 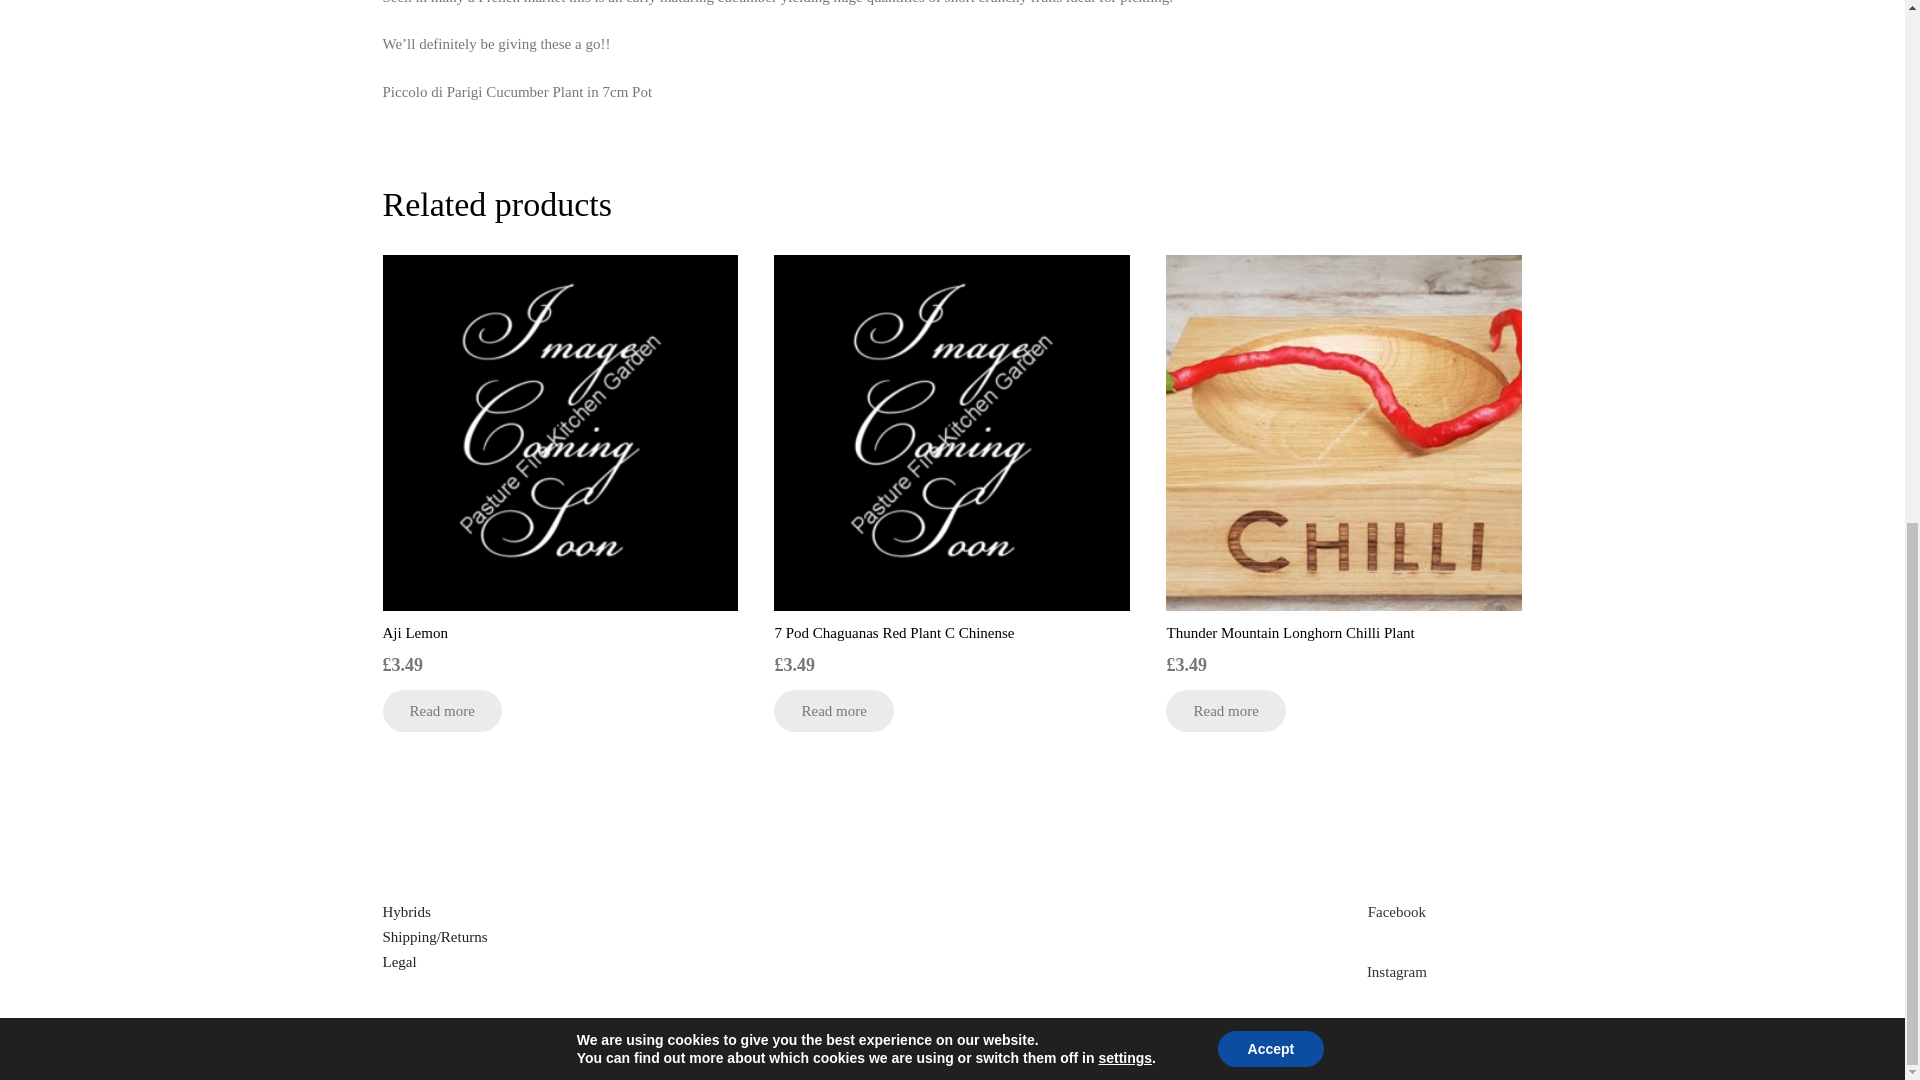 I want to click on Read more, so click(x=1224, y=711).